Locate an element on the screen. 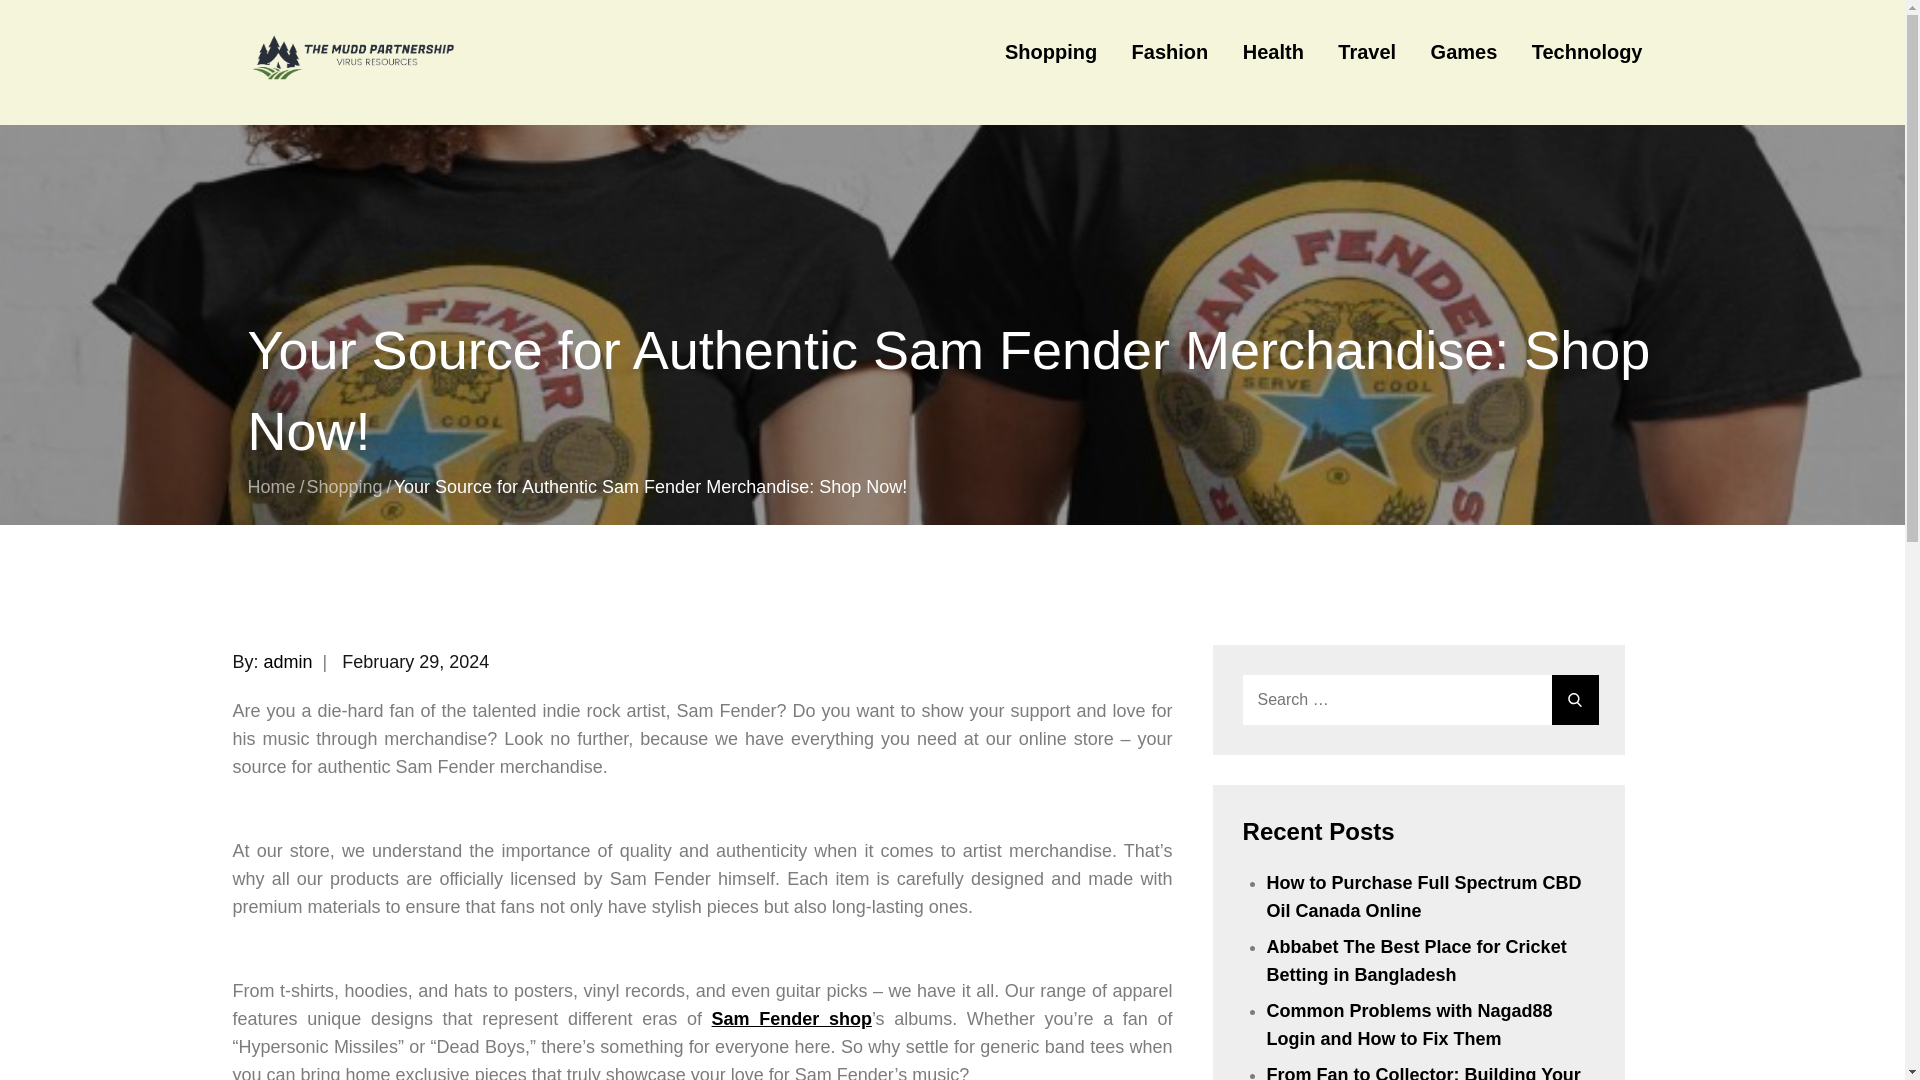 The image size is (1920, 1080). How to Purchase Full Spectrum CBD Oil Canada Online is located at coordinates (1424, 896).